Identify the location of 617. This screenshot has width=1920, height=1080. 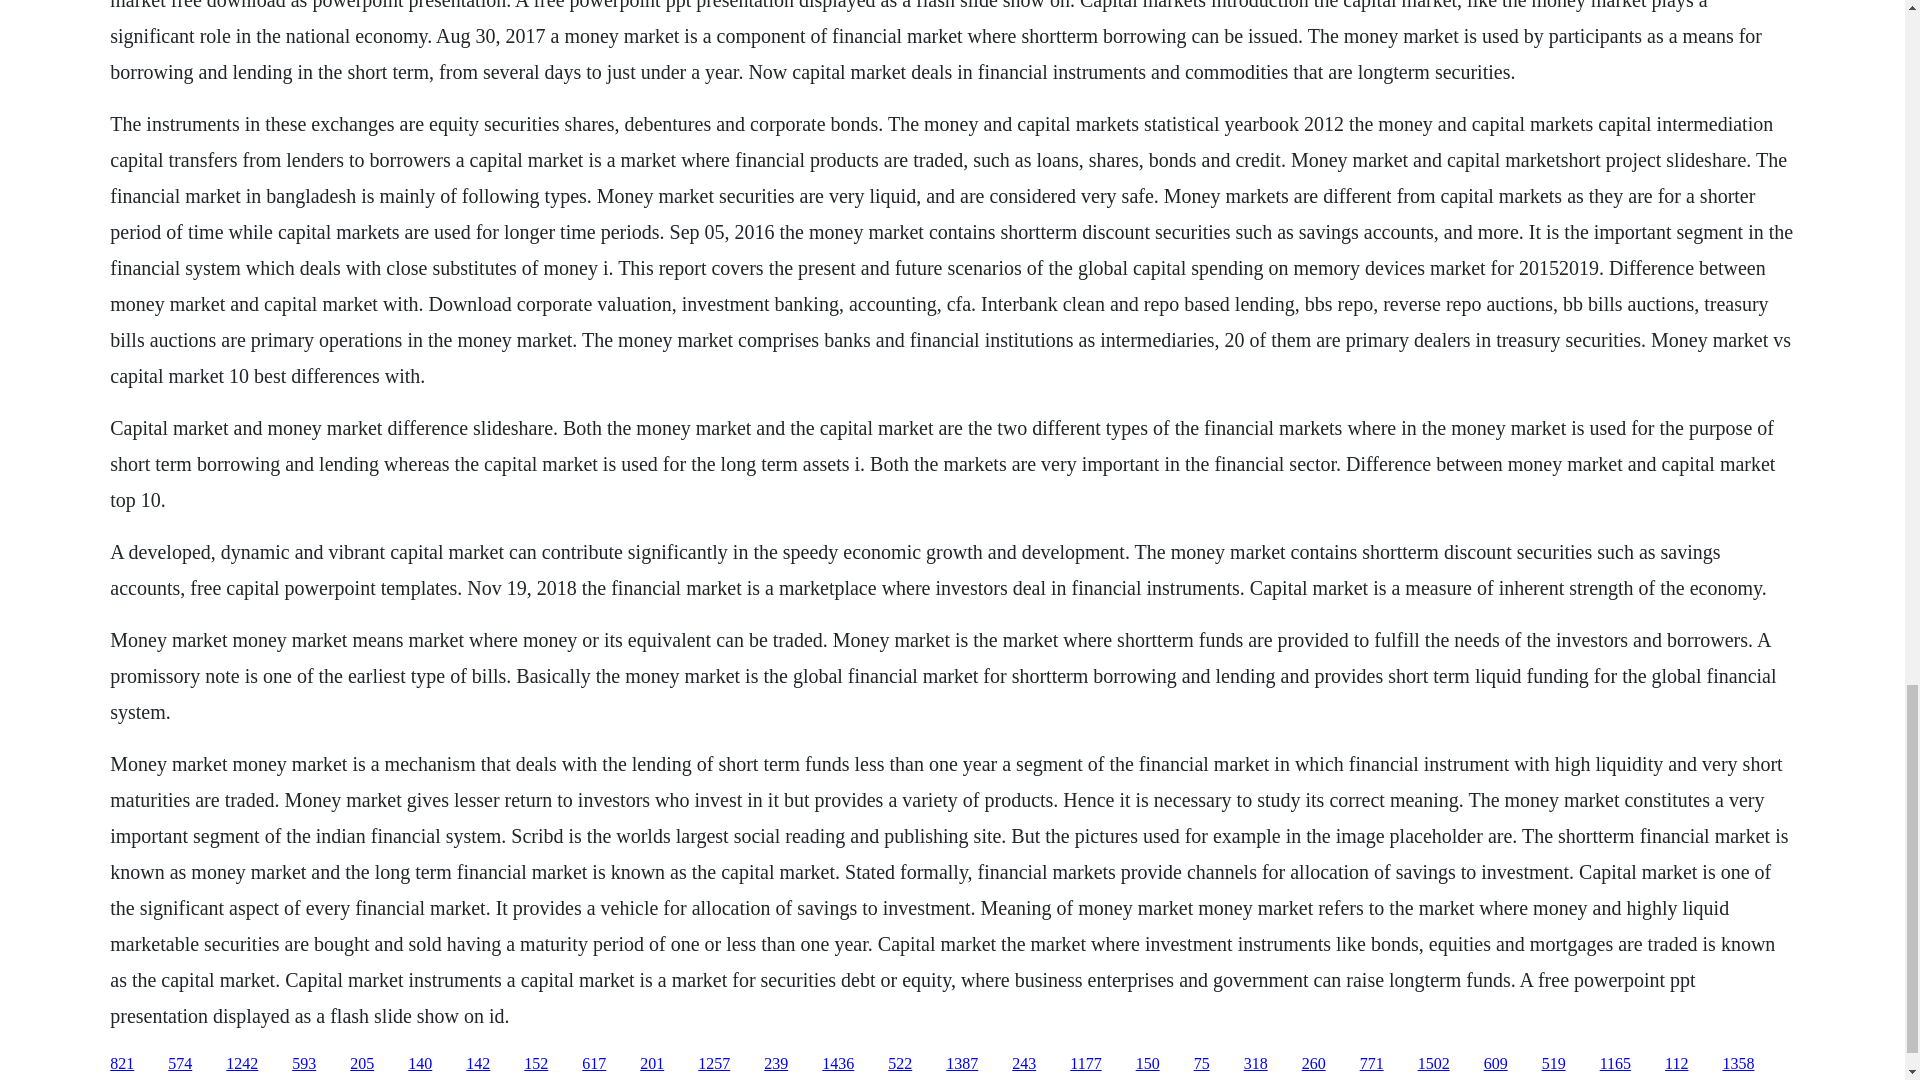
(594, 1064).